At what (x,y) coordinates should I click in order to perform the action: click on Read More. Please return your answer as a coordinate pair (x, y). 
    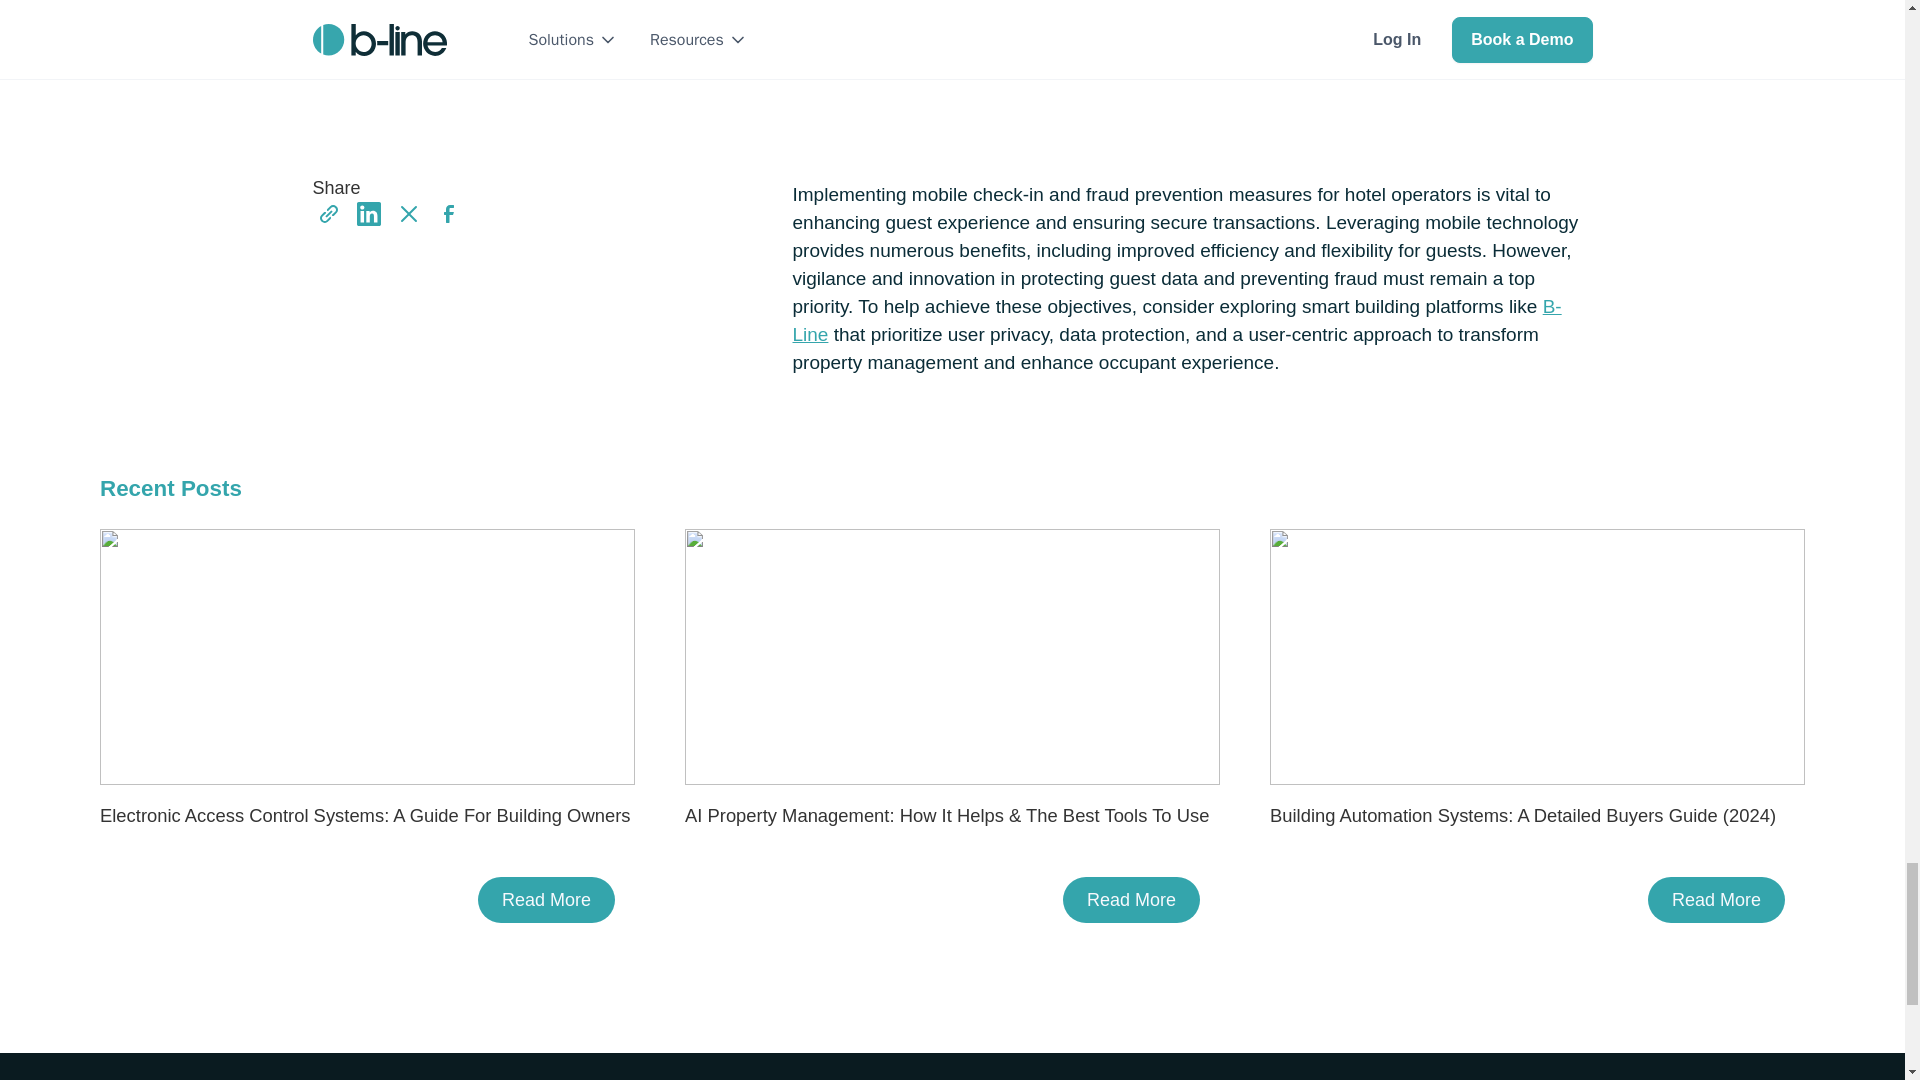
    Looking at the image, I should click on (1716, 900).